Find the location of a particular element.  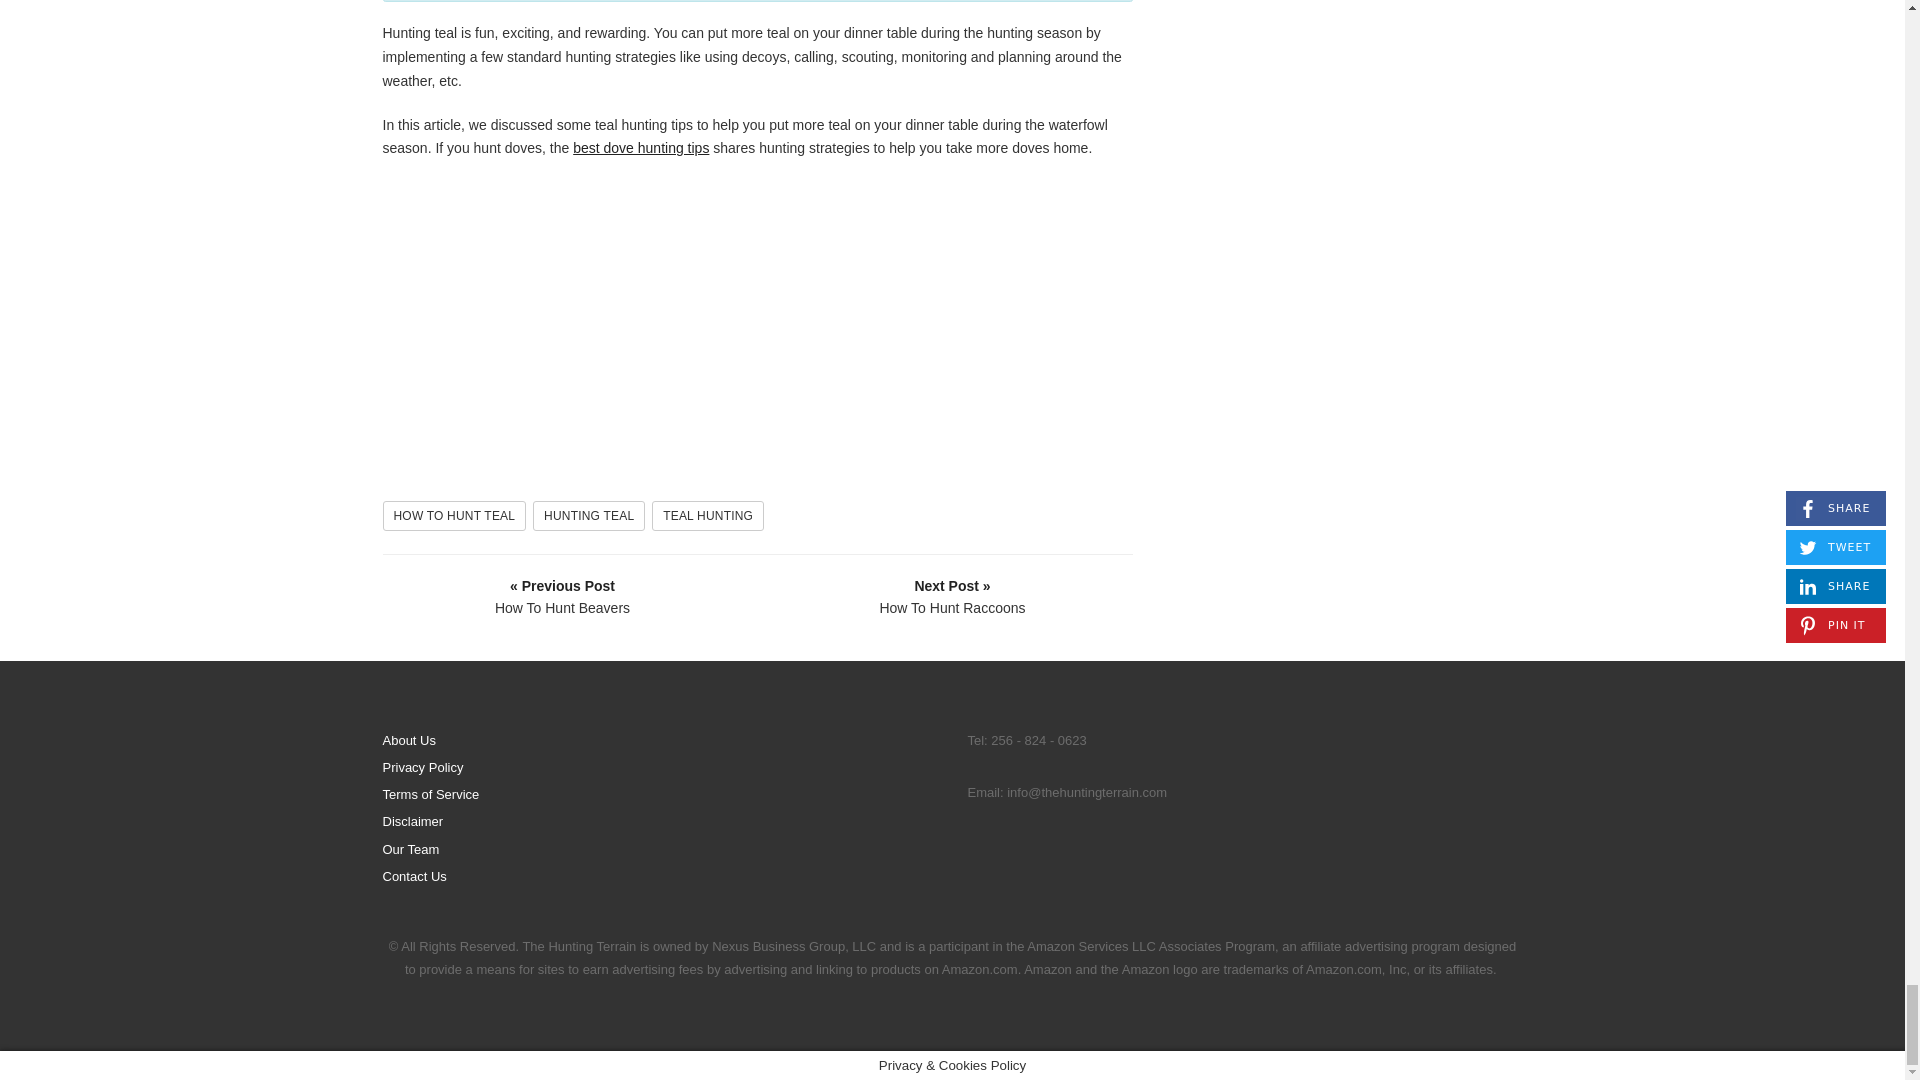

hunting teal Tag is located at coordinates (589, 516).